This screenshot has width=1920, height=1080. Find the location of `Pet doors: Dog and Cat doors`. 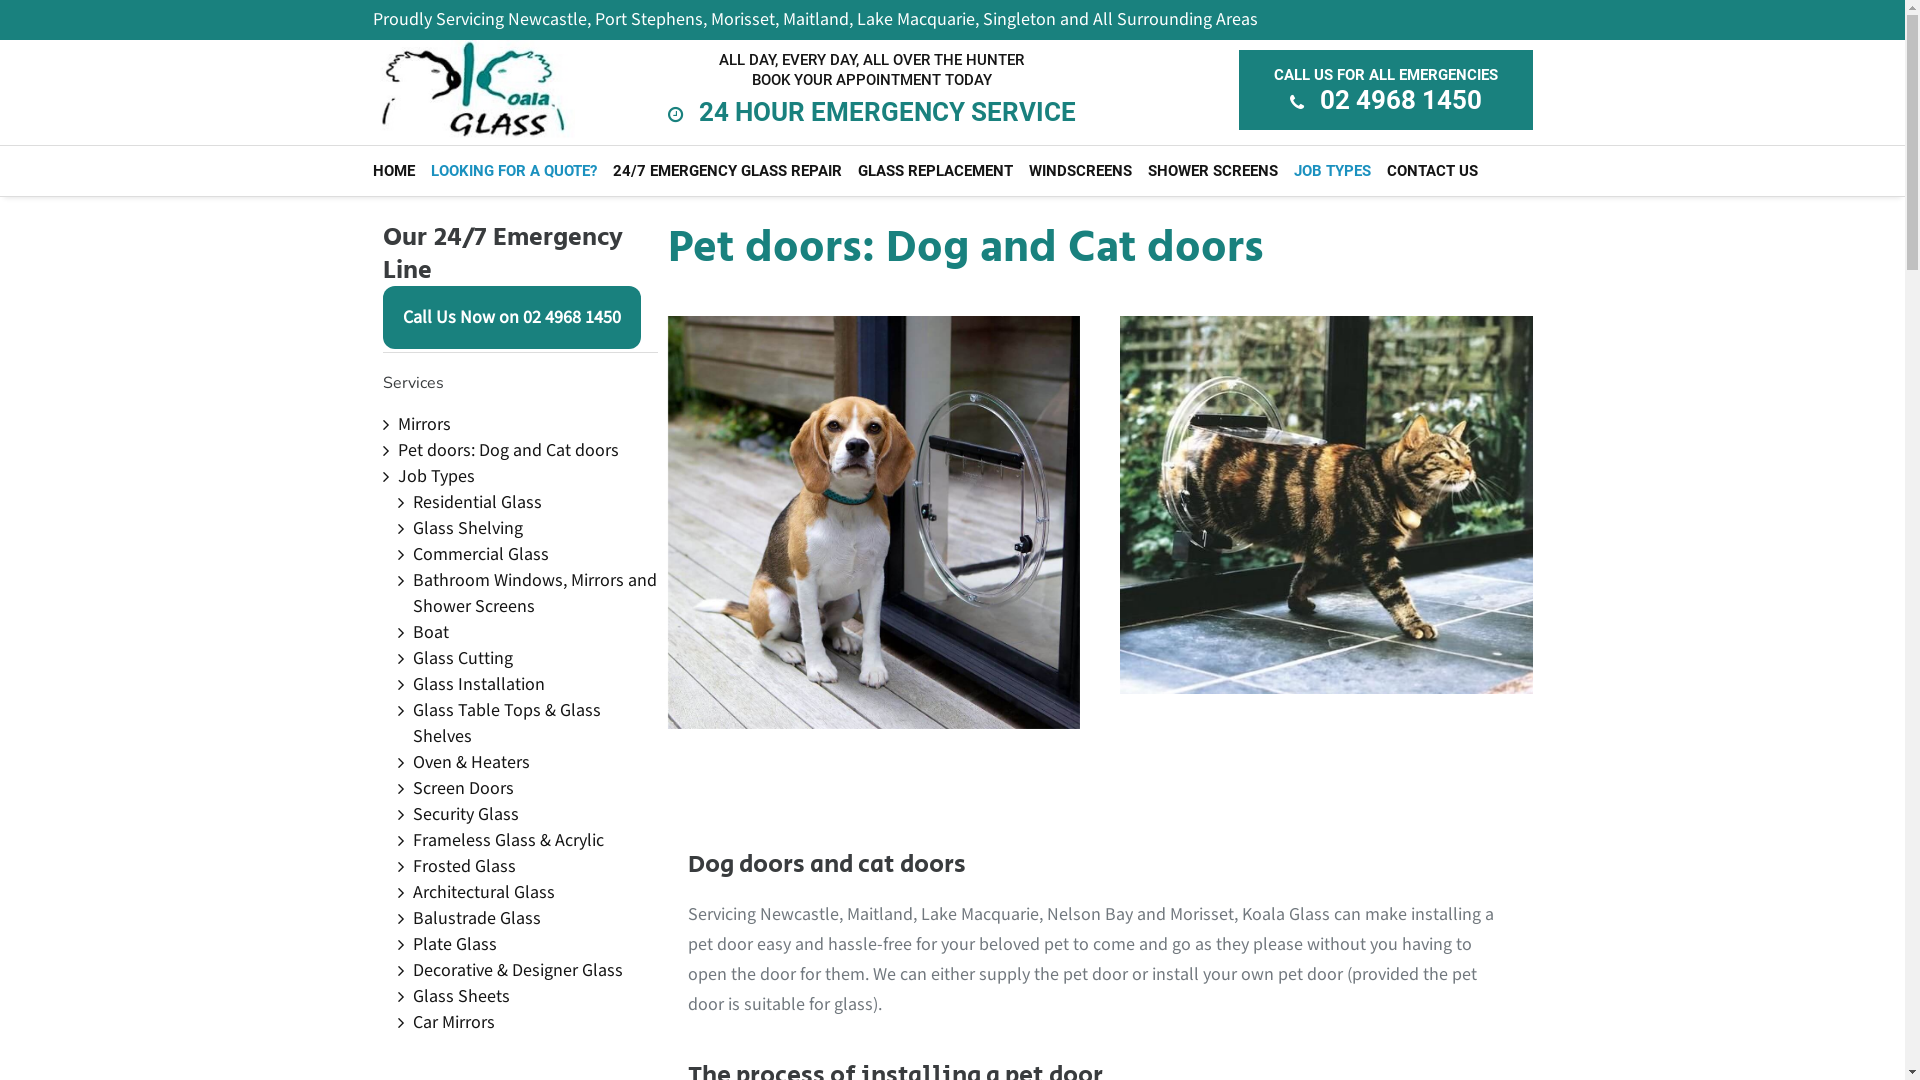

Pet doors: Dog and Cat doors is located at coordinates (508, 450).